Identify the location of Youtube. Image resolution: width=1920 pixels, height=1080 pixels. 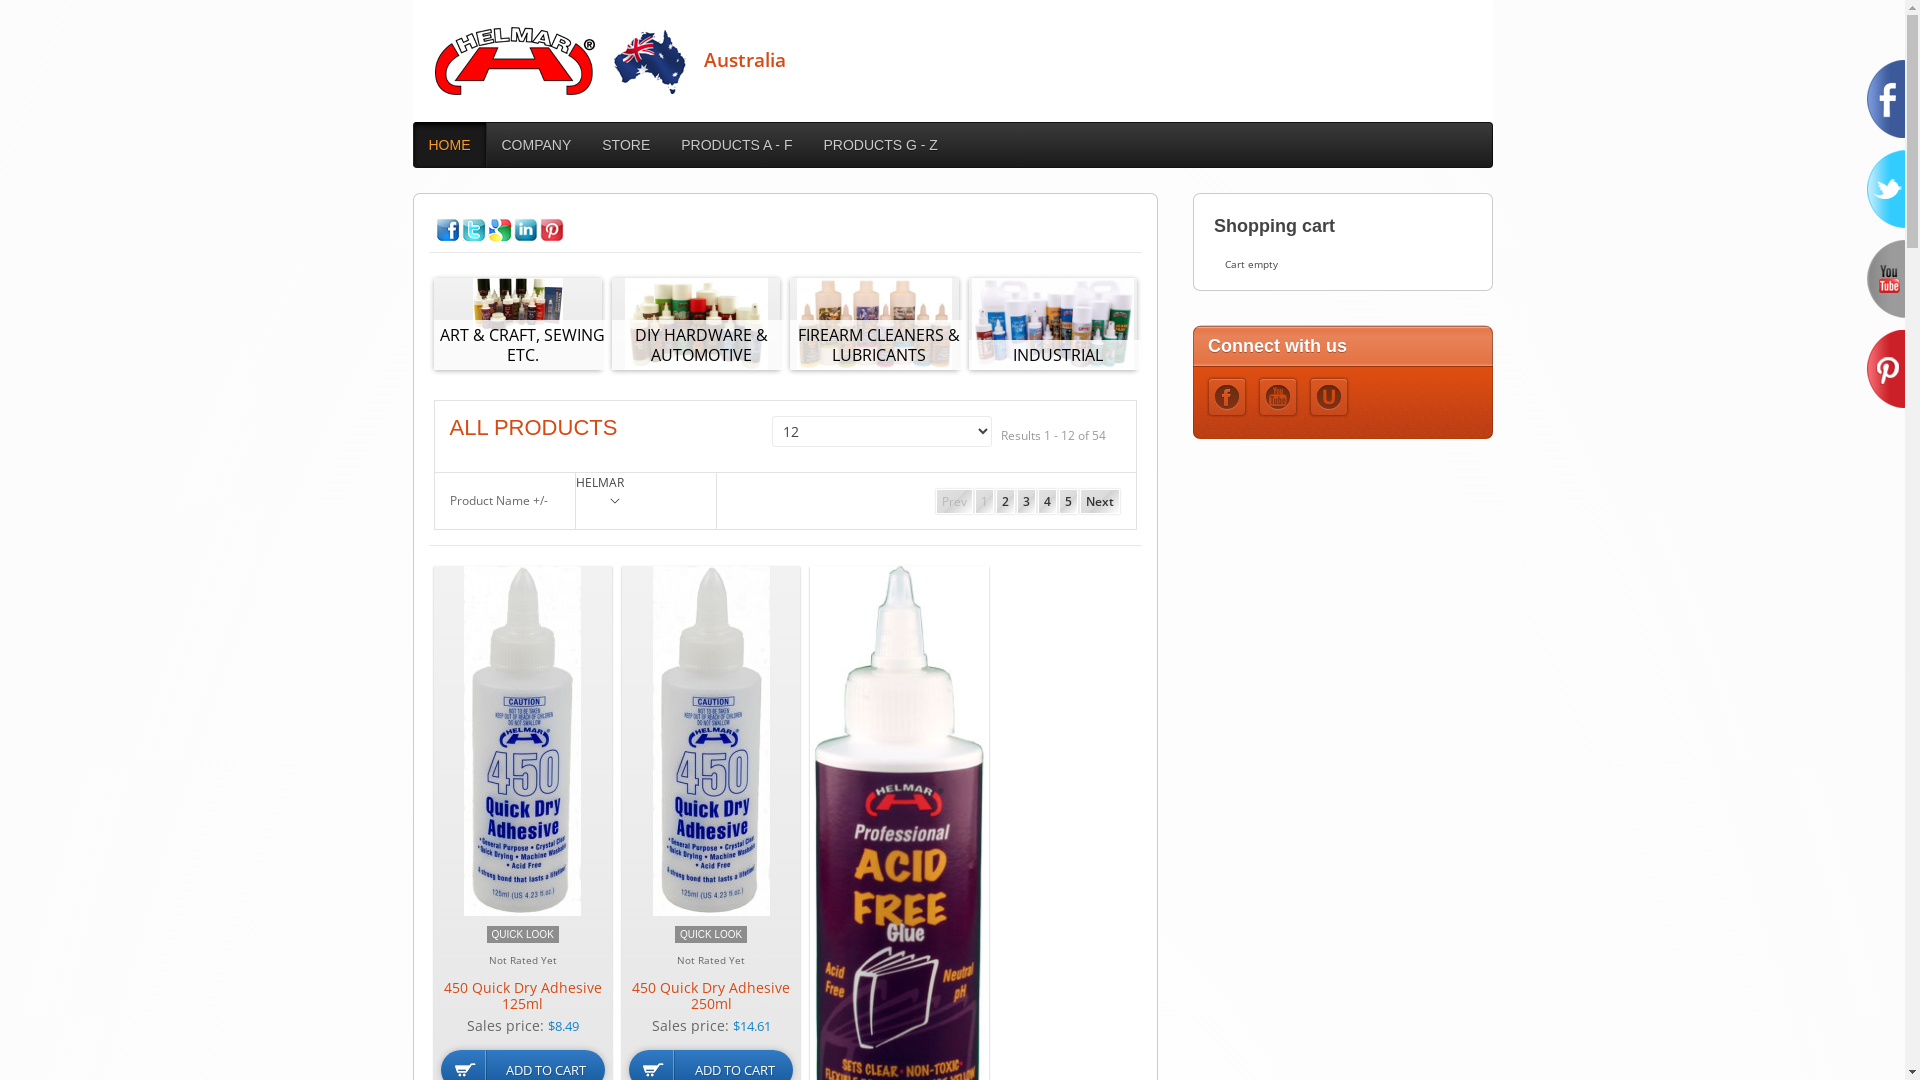
(1278, 397).